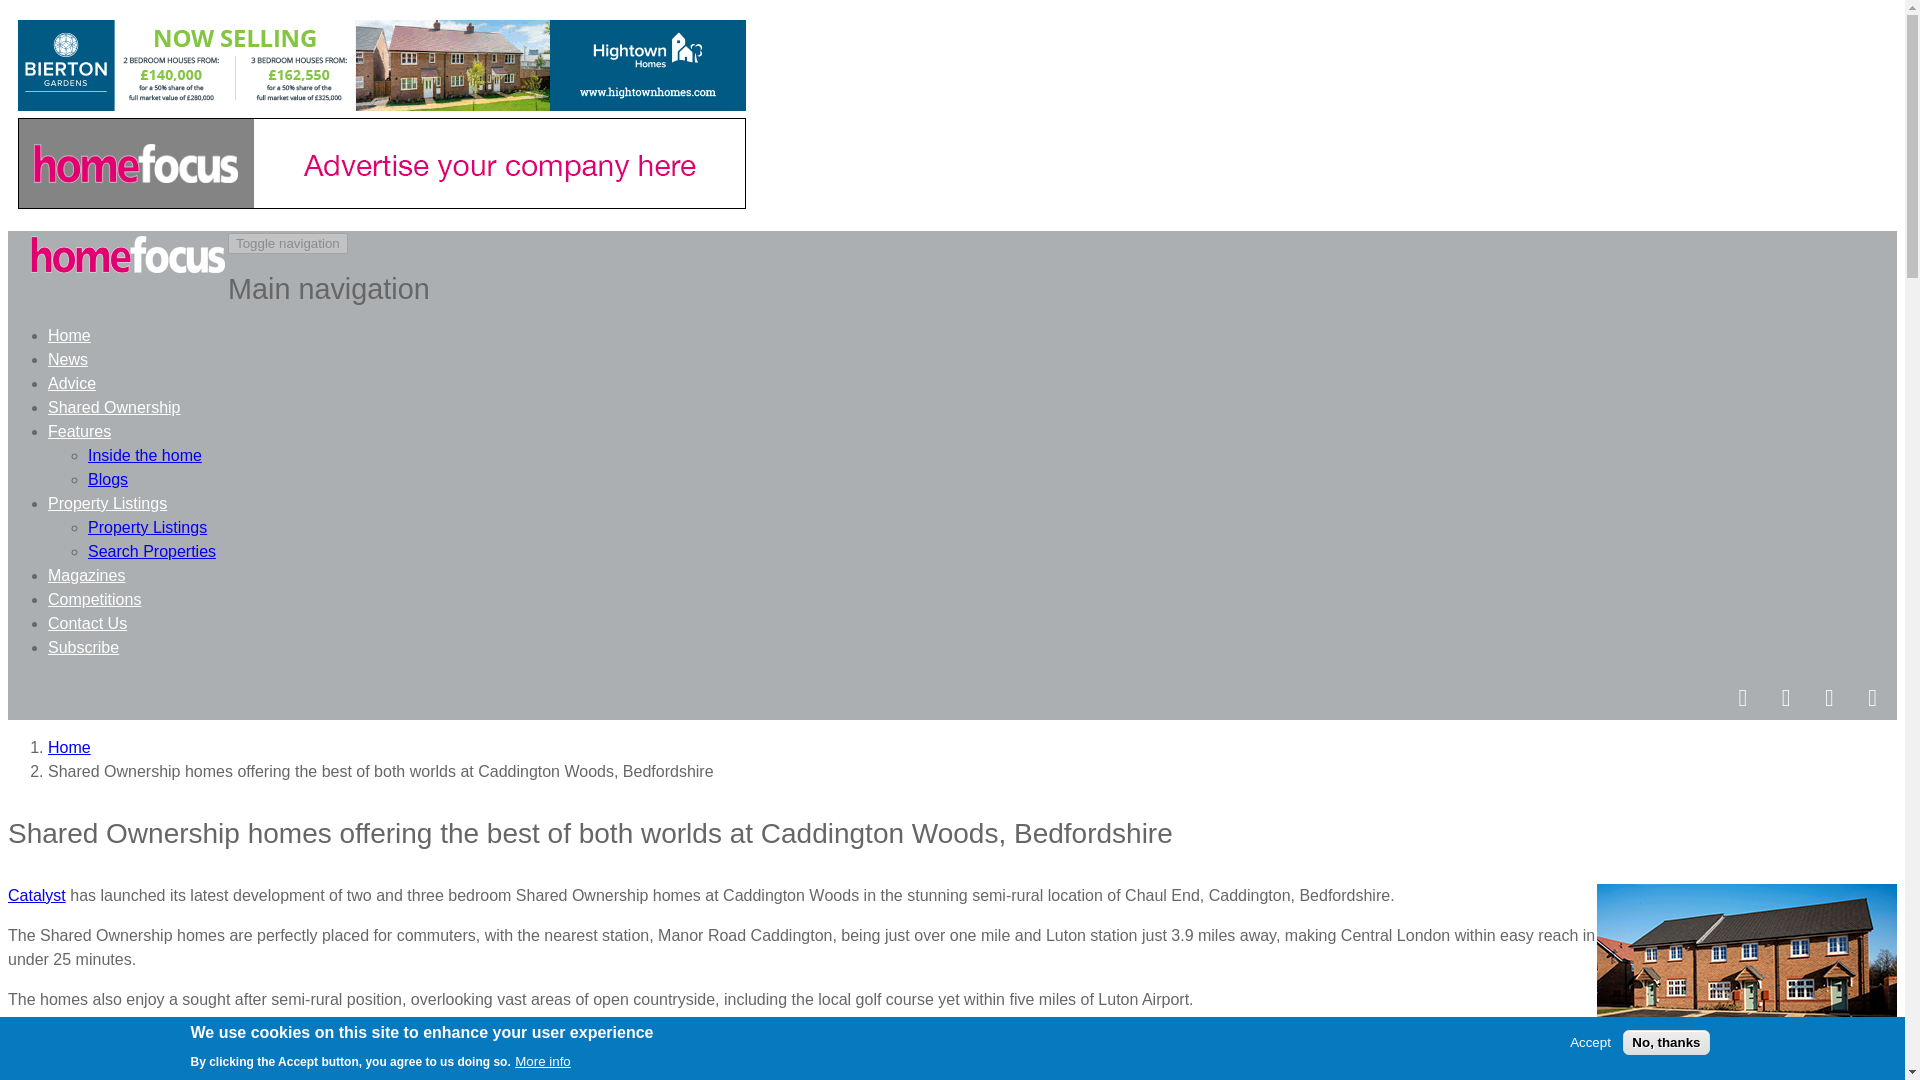 This screenshot has width=1920, height=1080. Describe the element at coordinates (152, 552) in the screenshot. I see `Search Properties` at that location.